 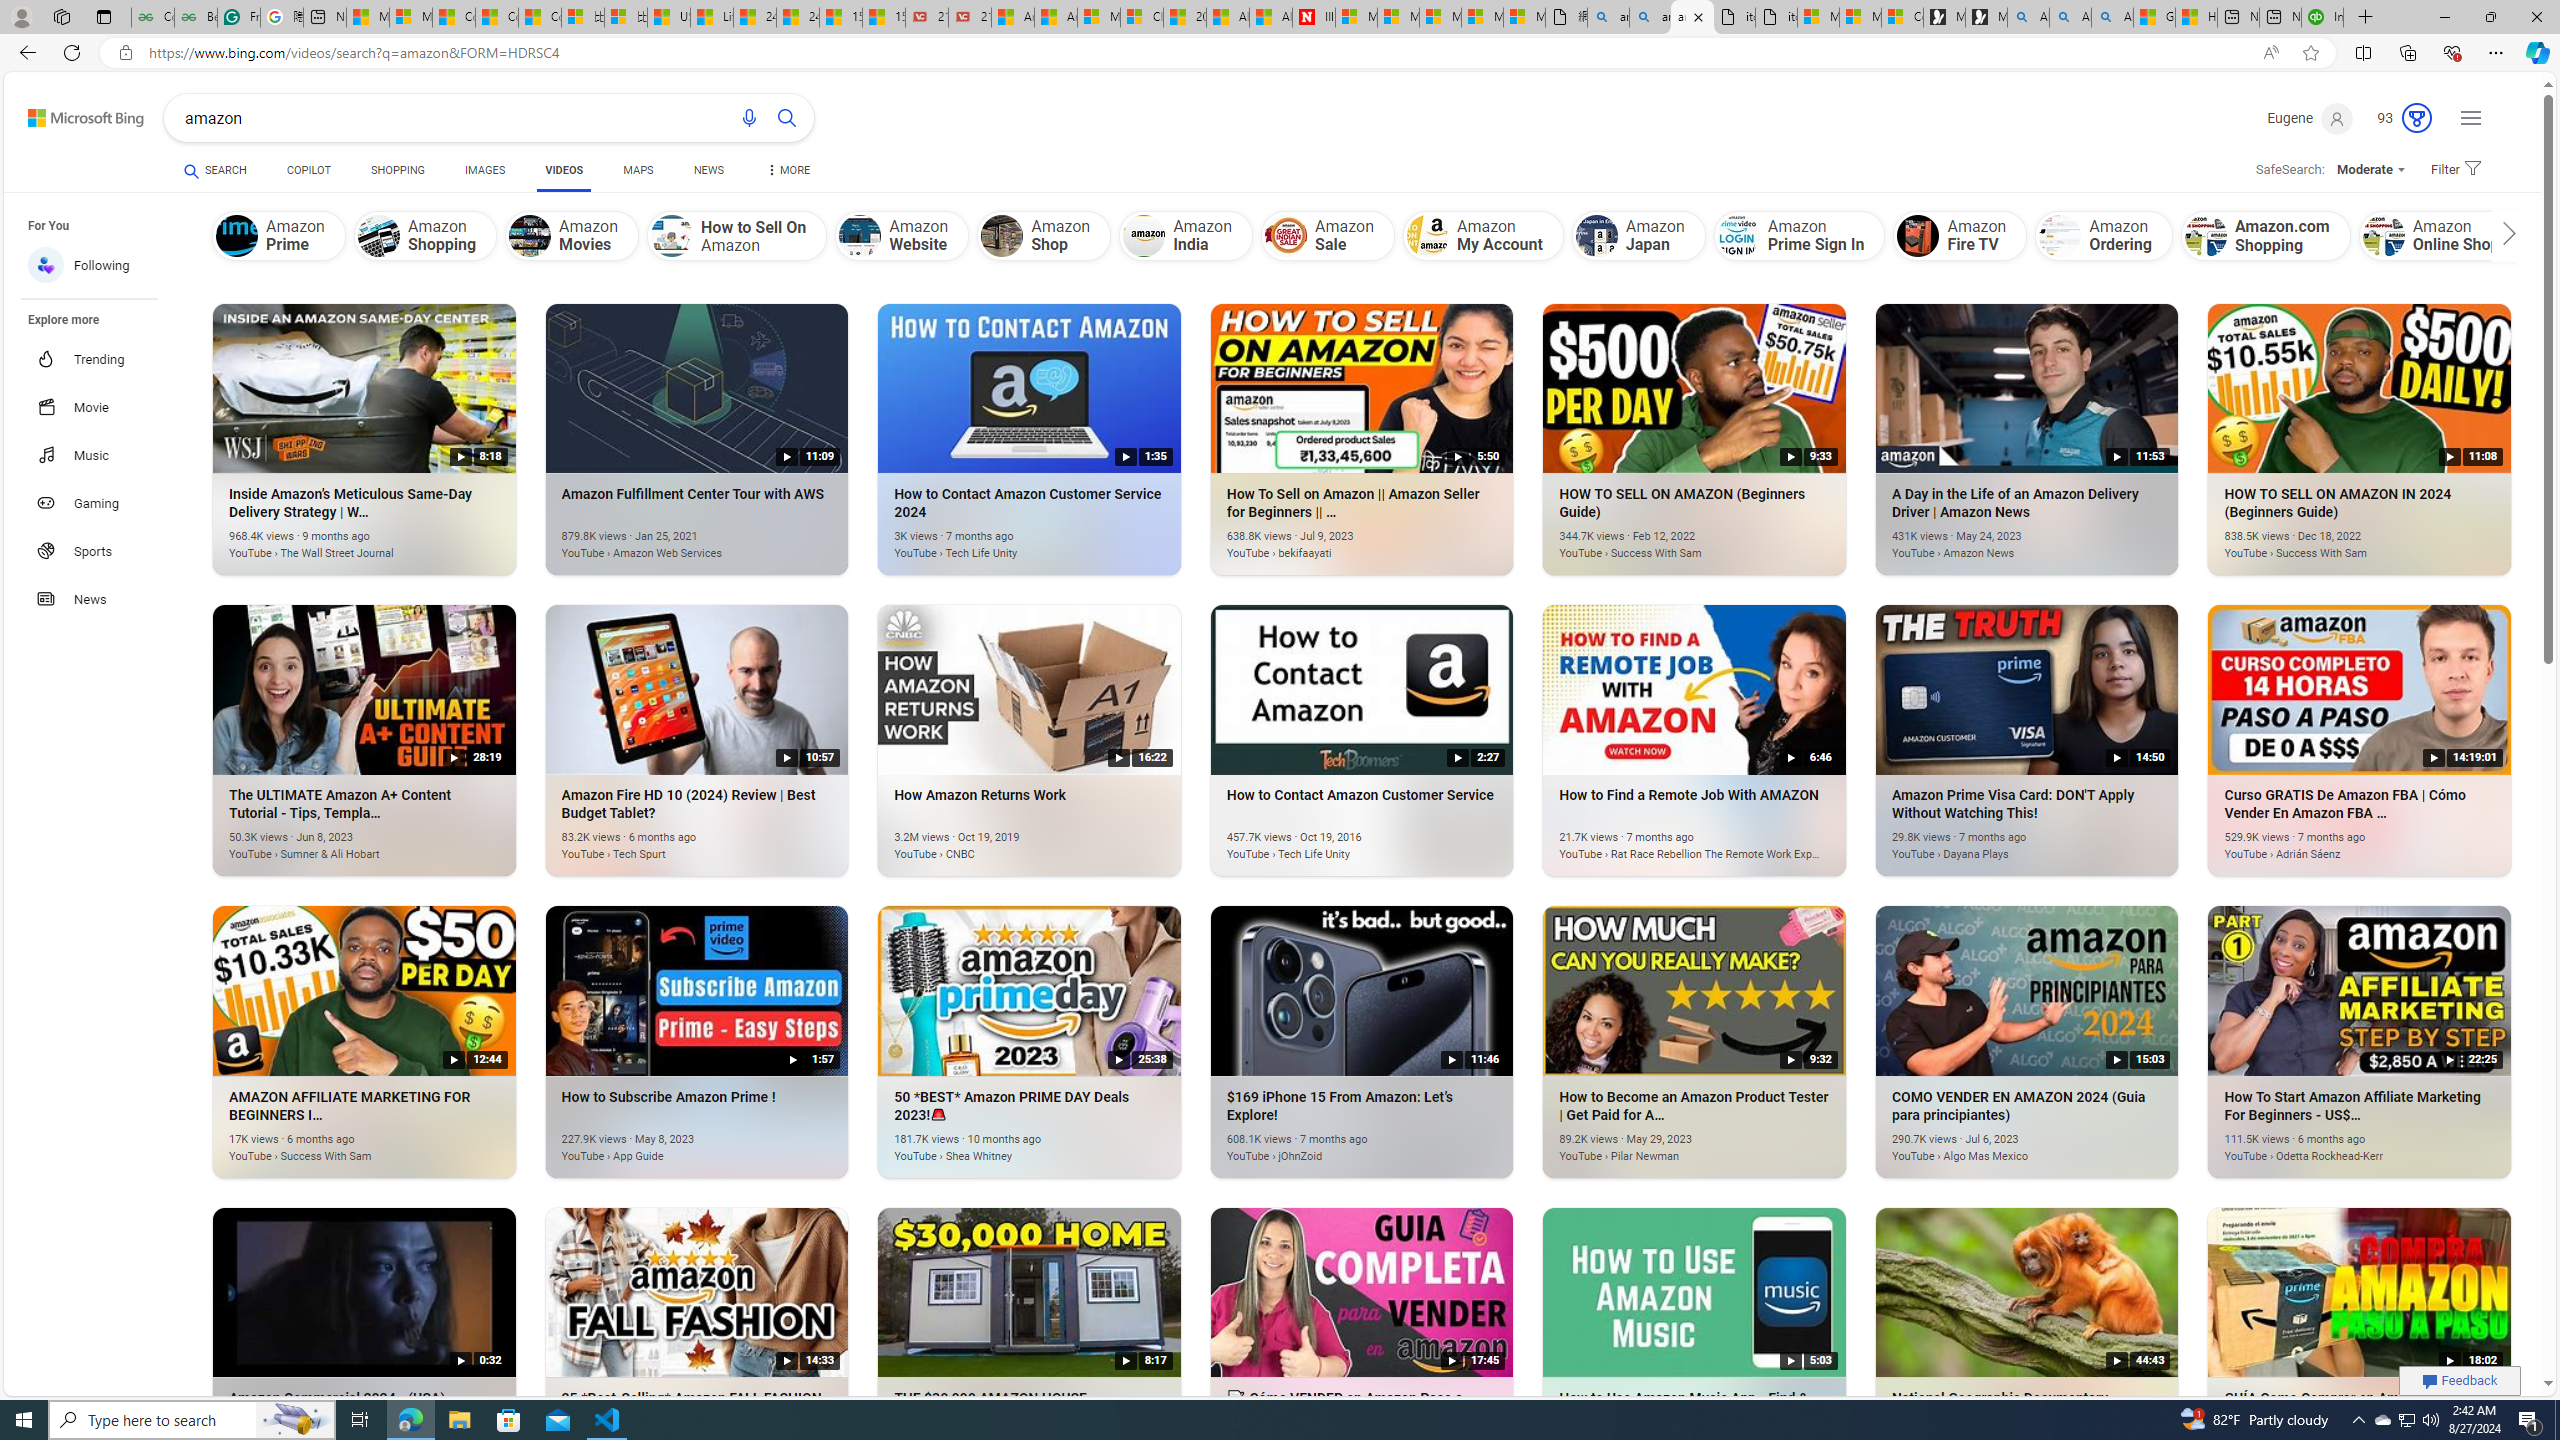 What do you see at coordinates (2452, 170) in the screenshot?
I see `Filter` at bounding box center [2452, 170].